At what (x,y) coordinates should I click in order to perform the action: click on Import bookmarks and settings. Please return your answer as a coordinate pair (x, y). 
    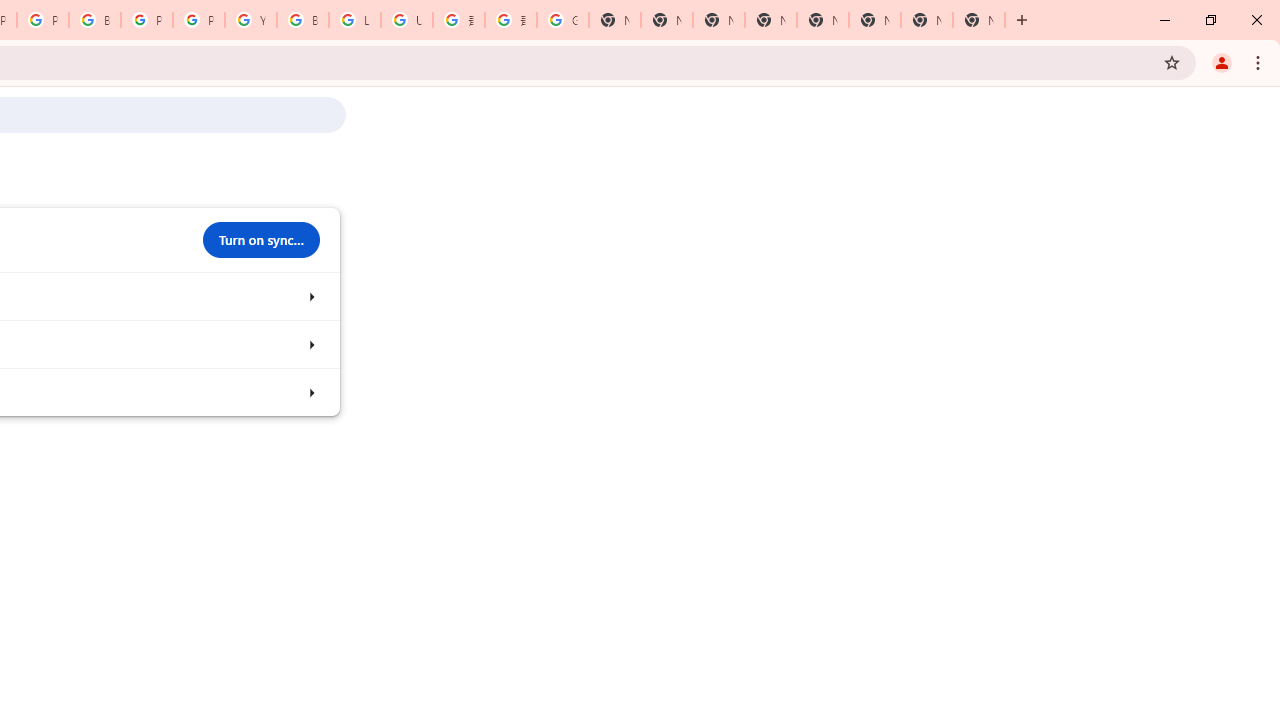
    Looking at the image, I should click on (310, 392).